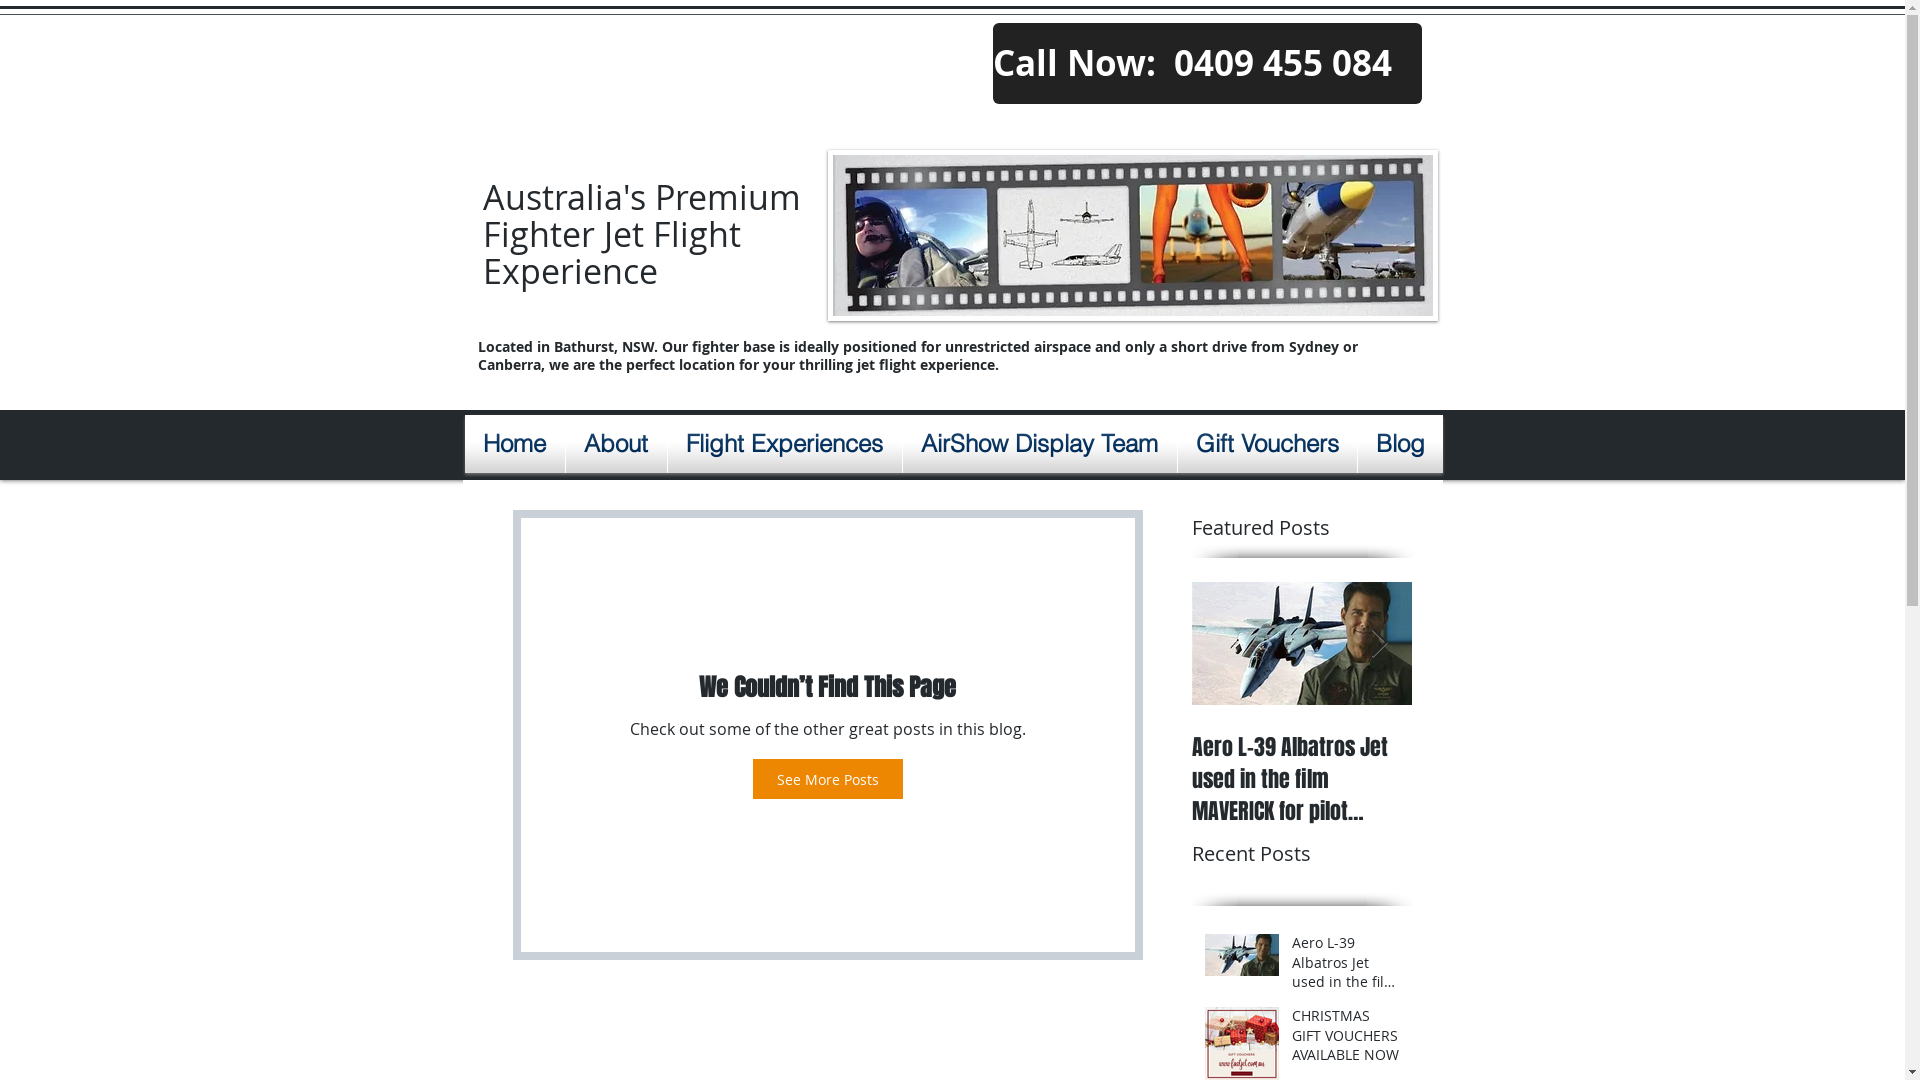  Describe the element at coordinates (616, 444) in the screenshot. I see `About` at that location.